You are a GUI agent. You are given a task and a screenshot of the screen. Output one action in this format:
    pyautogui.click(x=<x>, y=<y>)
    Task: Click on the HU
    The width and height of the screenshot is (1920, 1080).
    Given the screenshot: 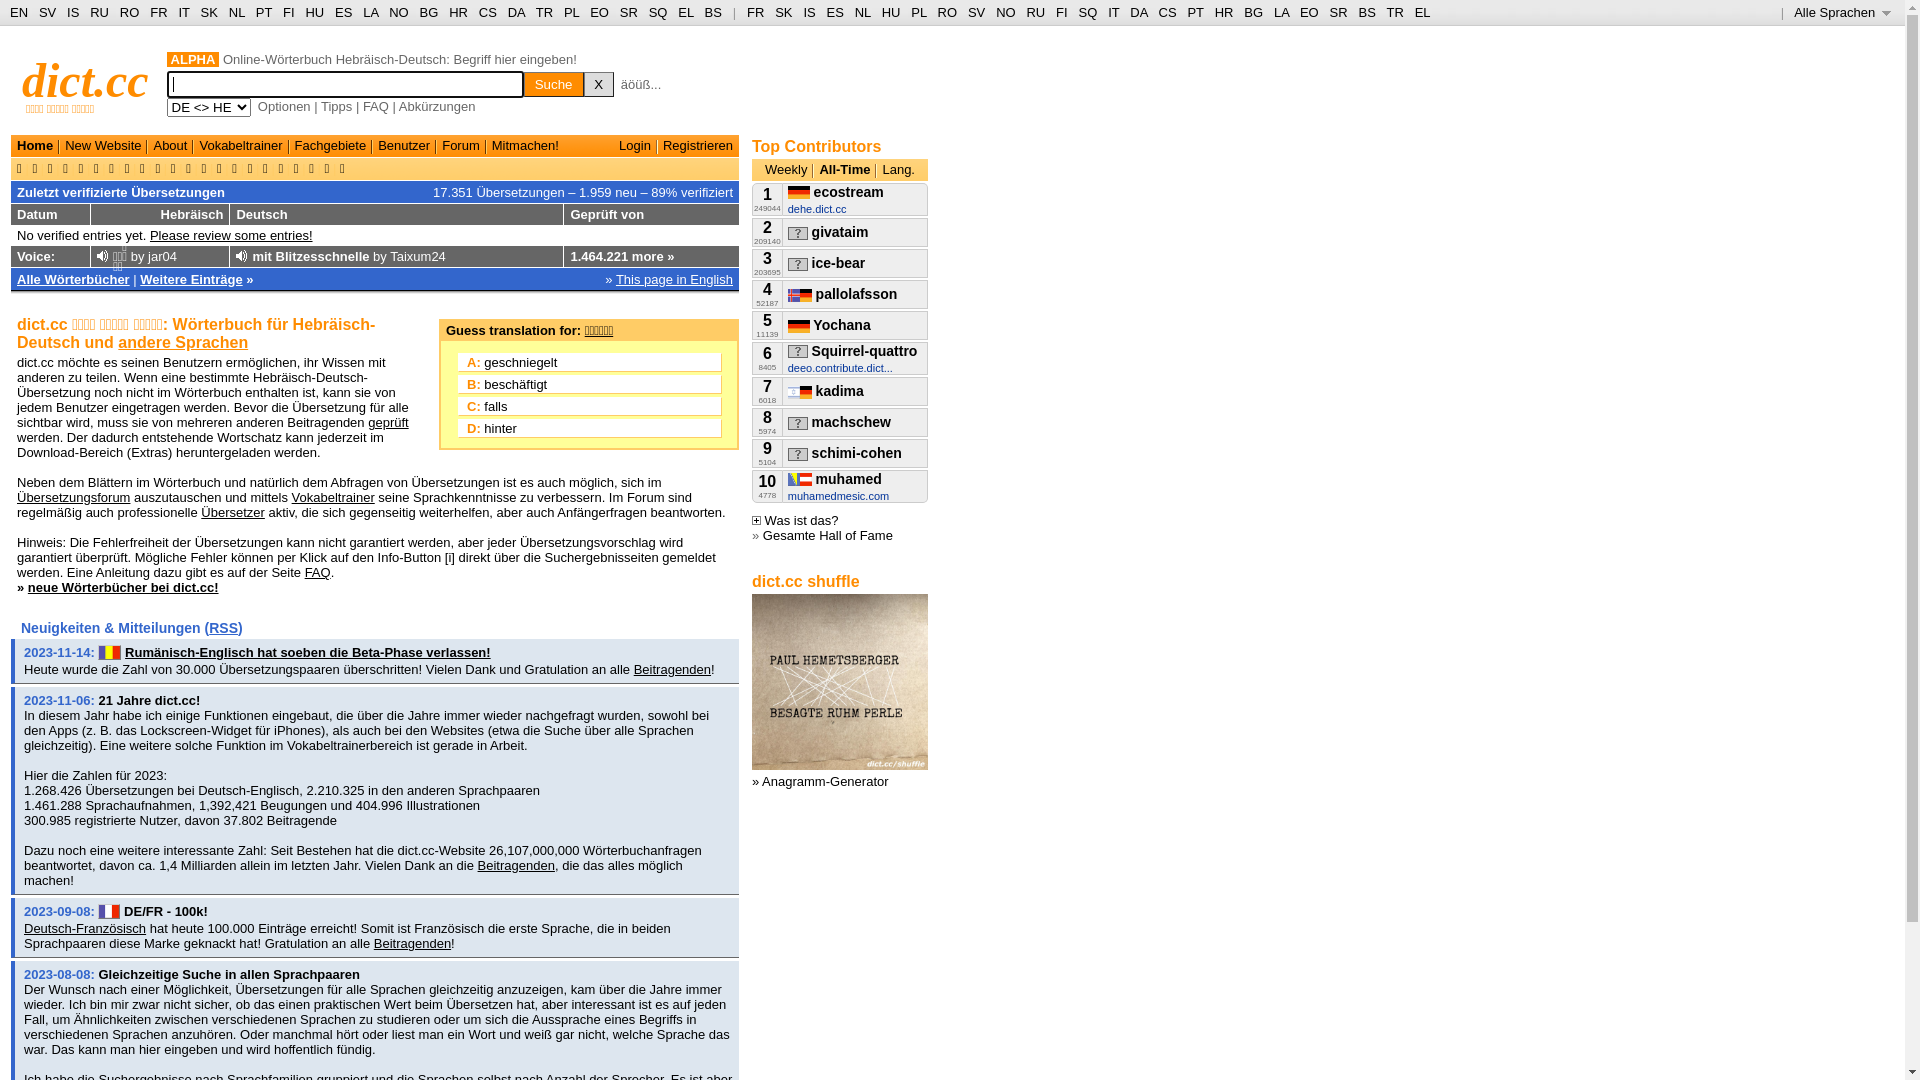 What is the action you would take?
    pyautogui.click(x=314, y=12)
    